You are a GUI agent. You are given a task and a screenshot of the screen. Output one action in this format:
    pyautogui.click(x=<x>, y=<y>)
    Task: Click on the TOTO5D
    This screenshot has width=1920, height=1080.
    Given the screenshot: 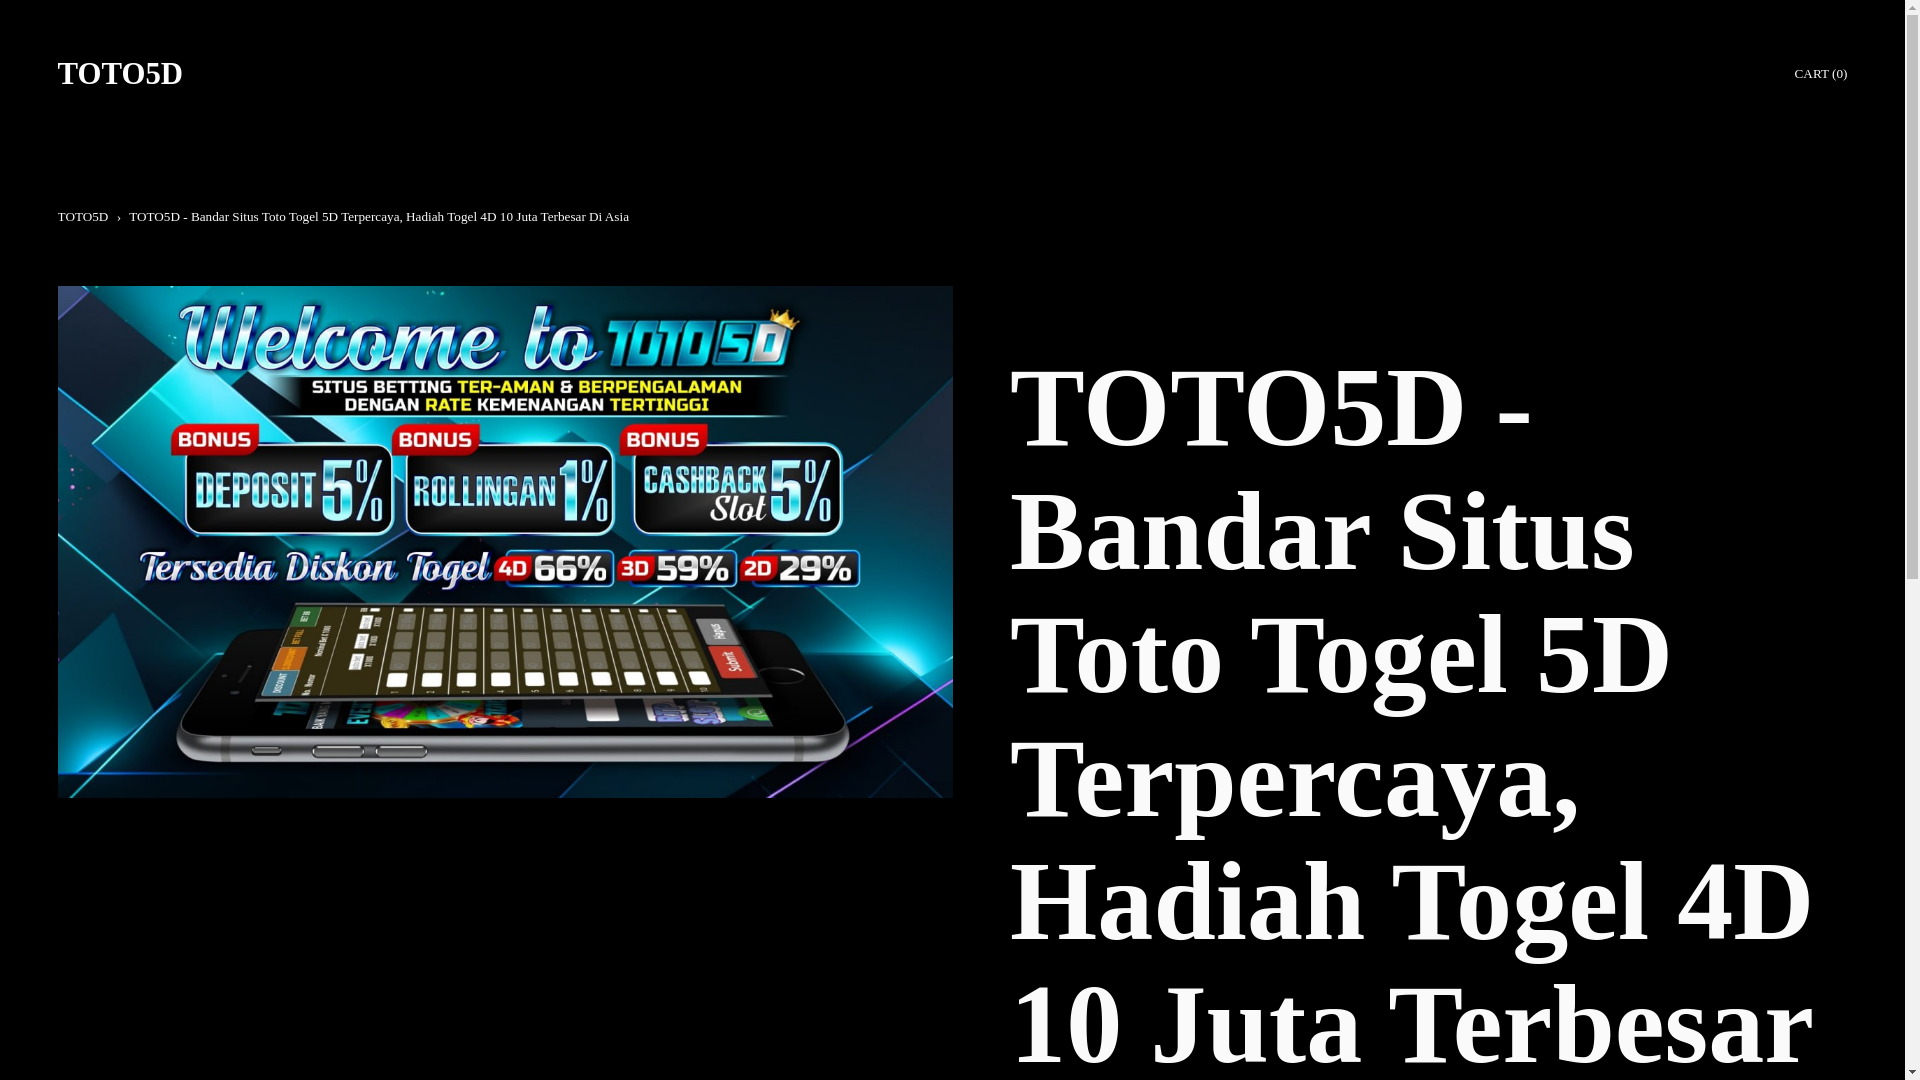 What is the action you would take?
    pyautogui.click(x=120, y=74)
    